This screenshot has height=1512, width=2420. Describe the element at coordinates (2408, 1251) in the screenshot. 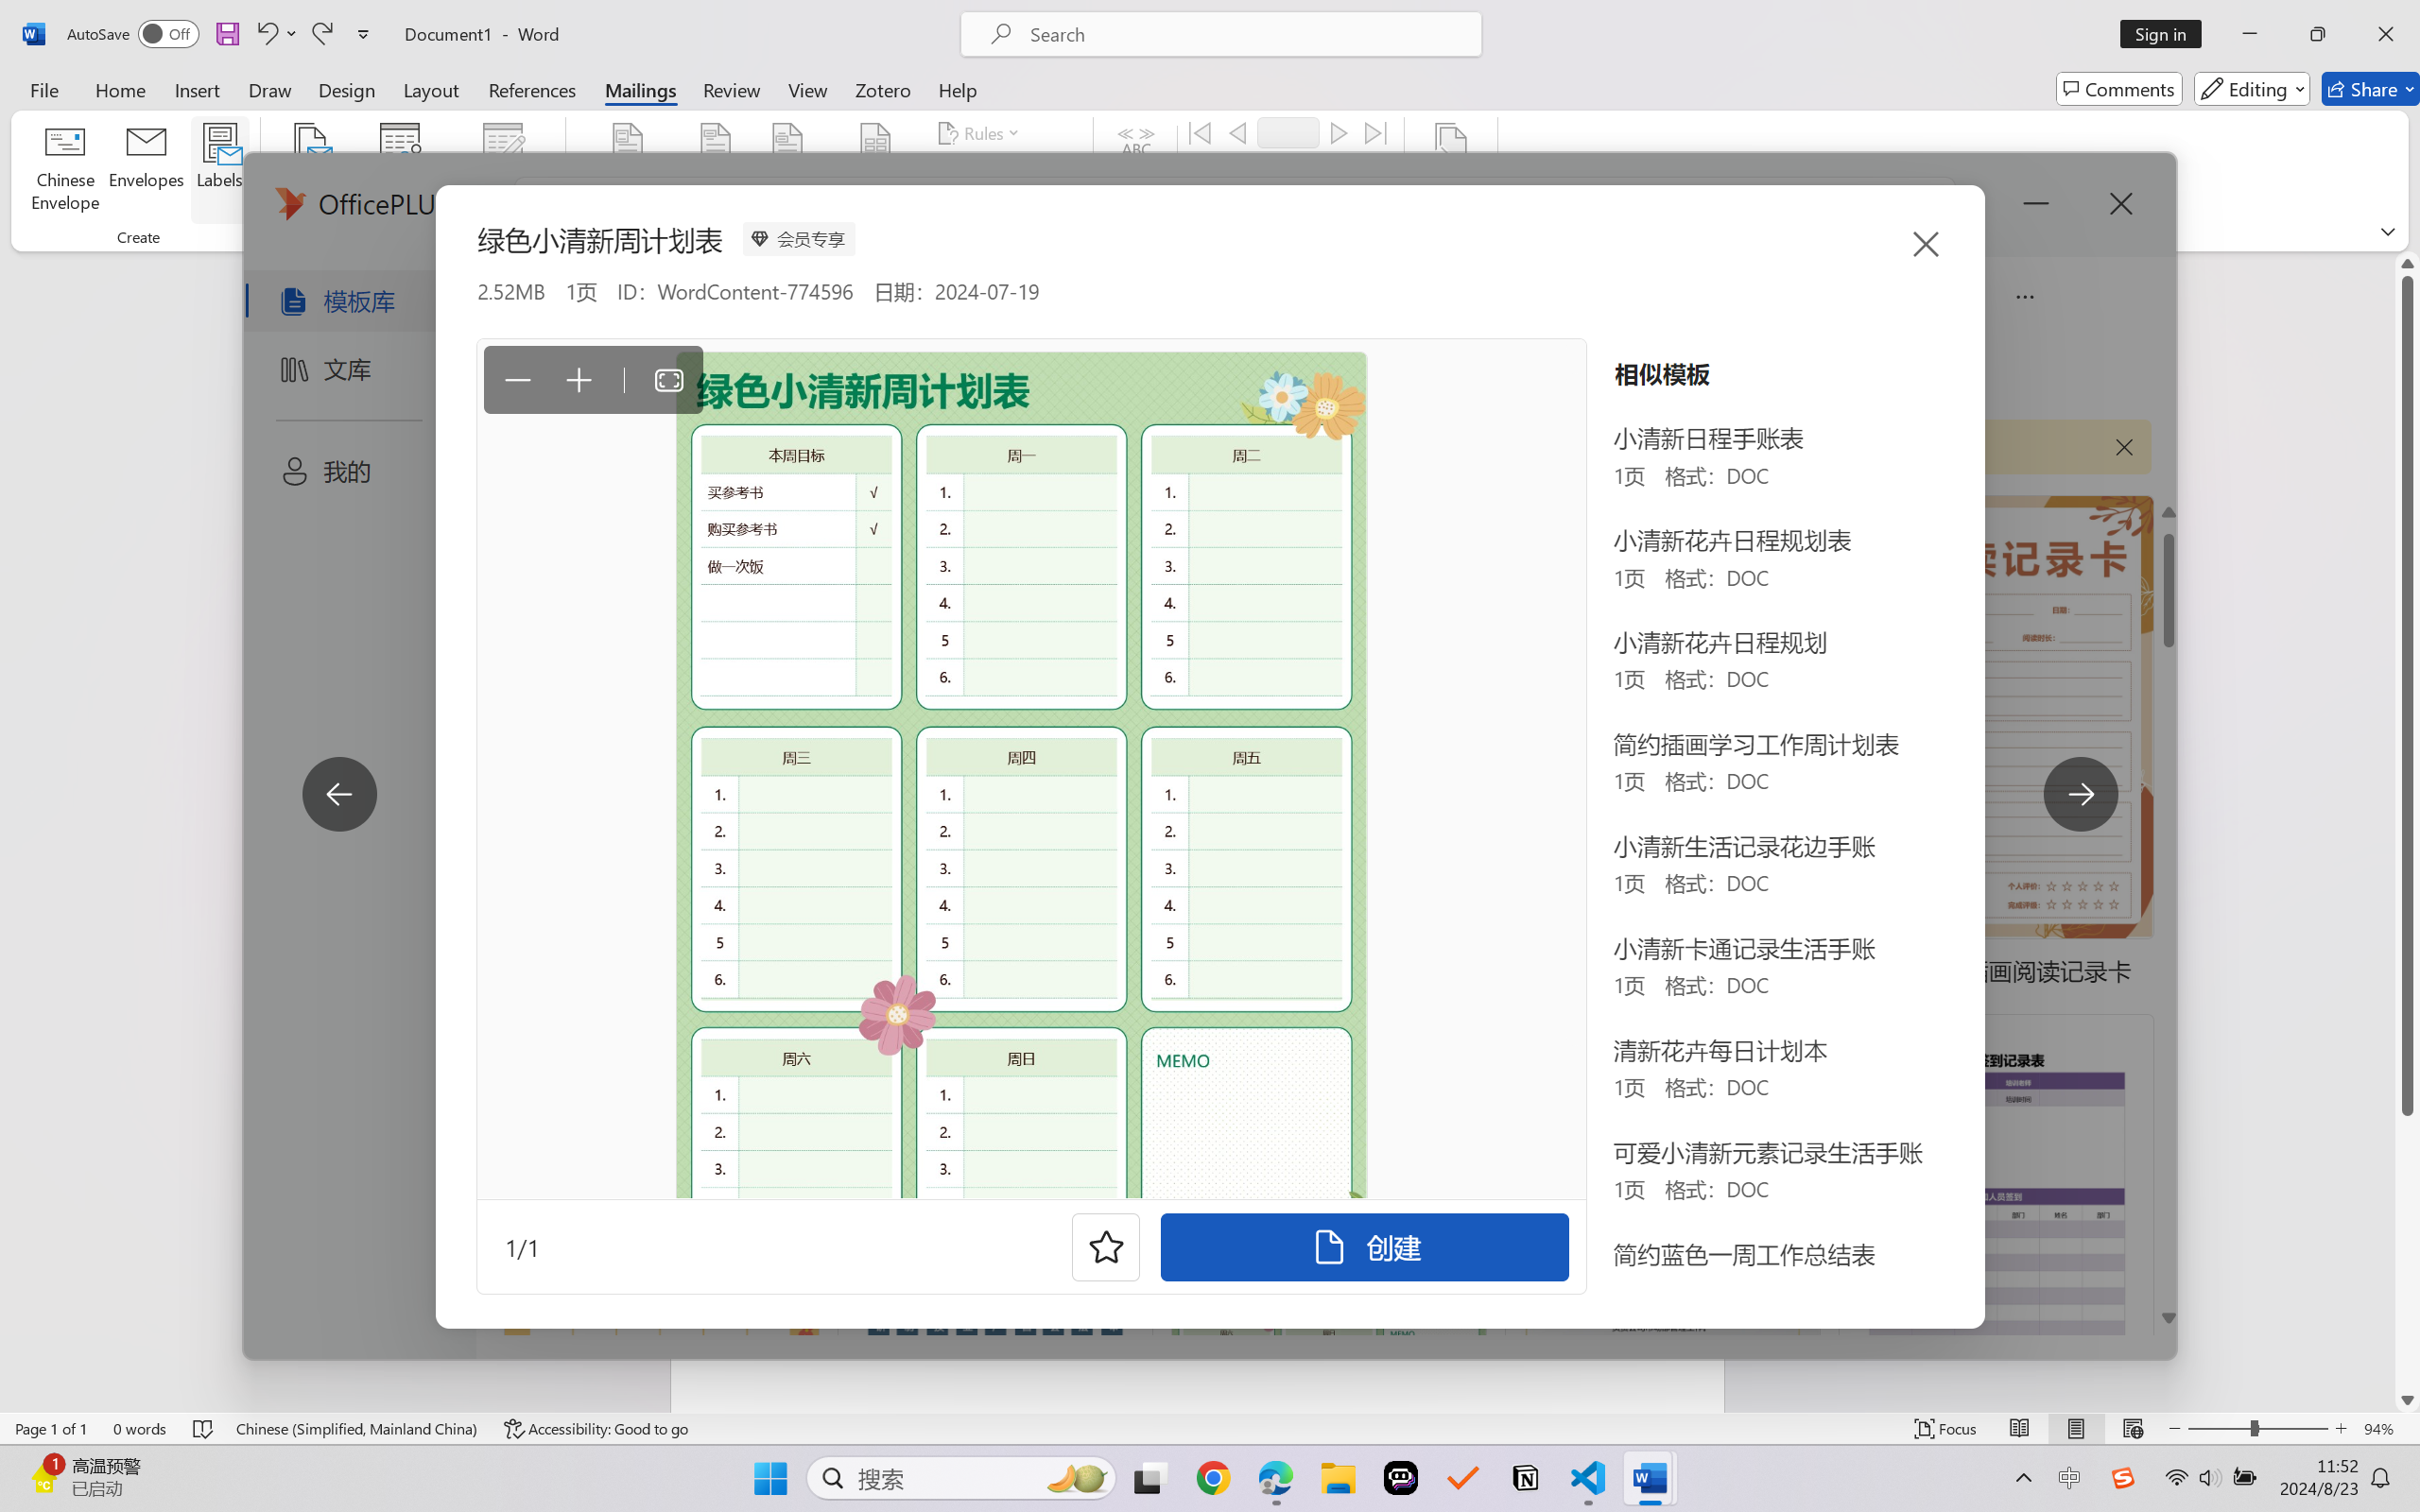

I see `Page down` at that location.